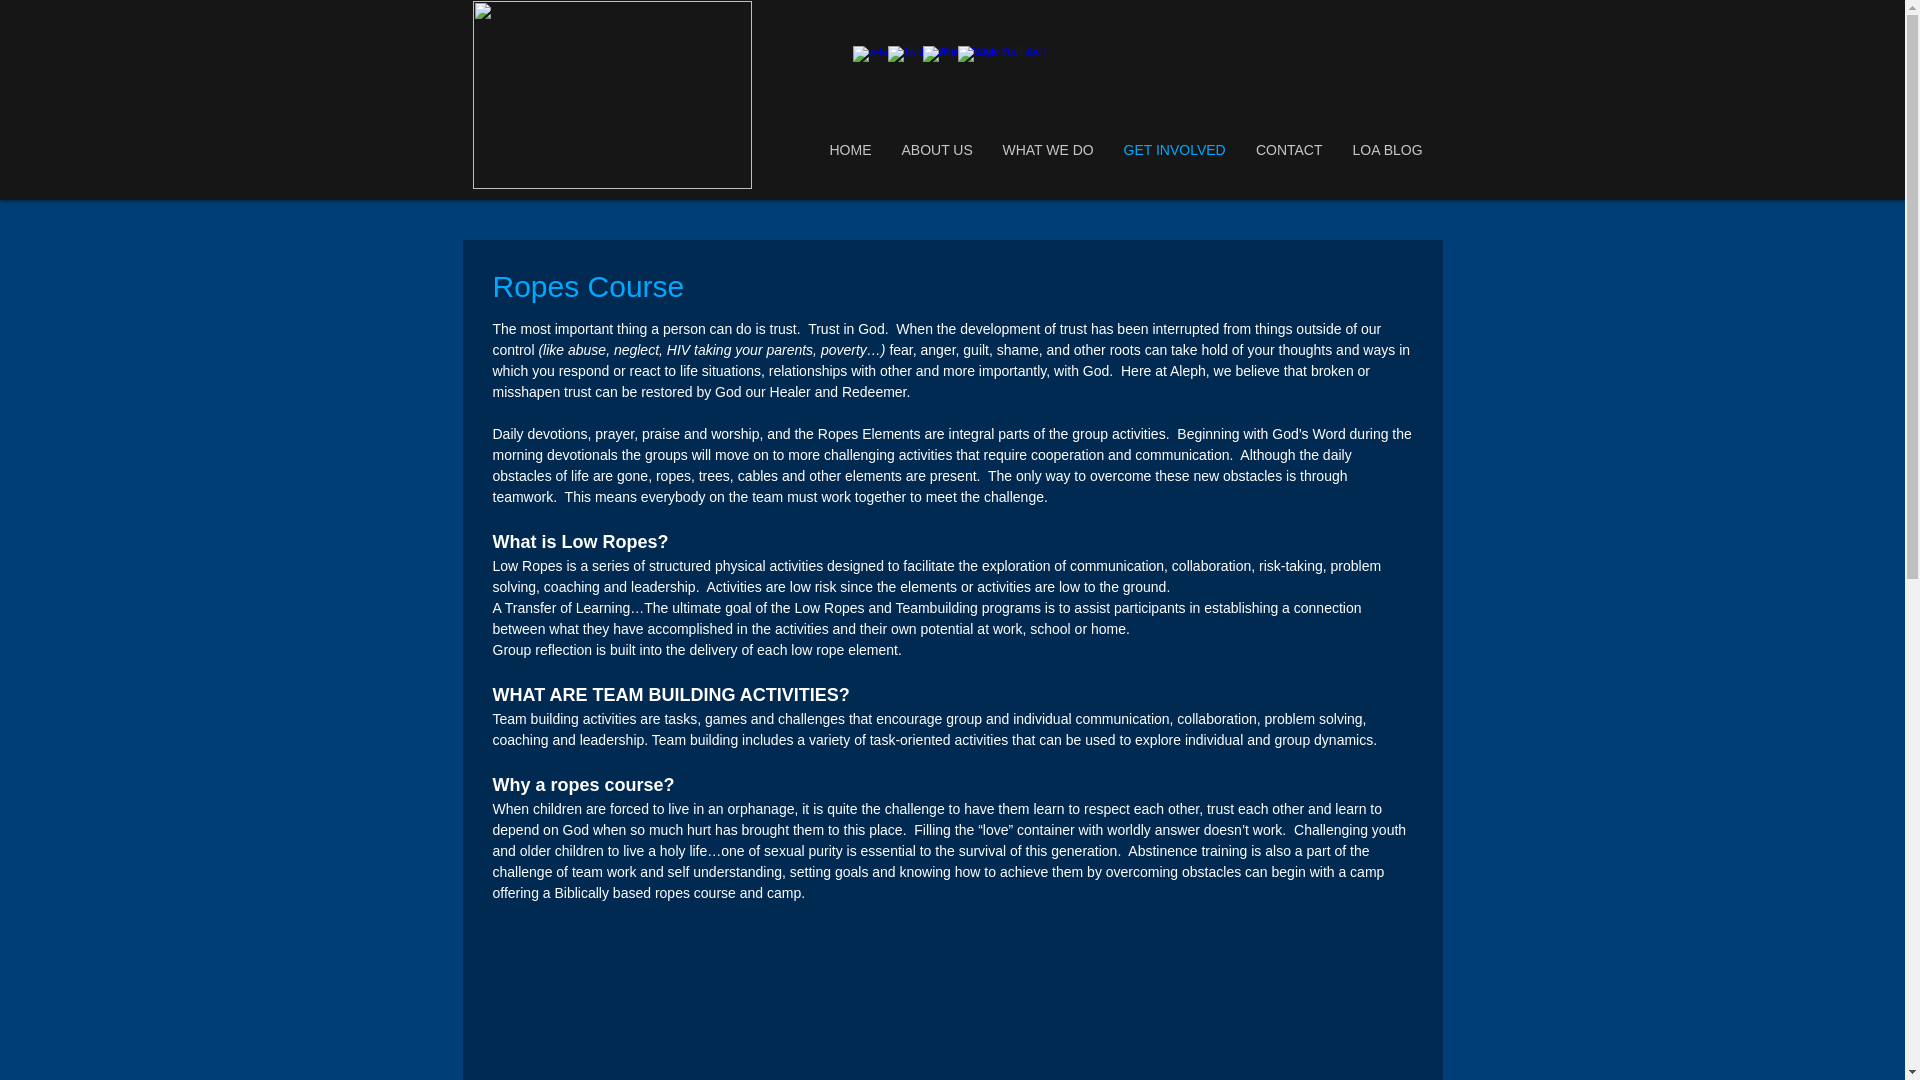 The height and width of the screenshot is (1080, 1920). I want to click on ABOUT US, so click(936, 150).